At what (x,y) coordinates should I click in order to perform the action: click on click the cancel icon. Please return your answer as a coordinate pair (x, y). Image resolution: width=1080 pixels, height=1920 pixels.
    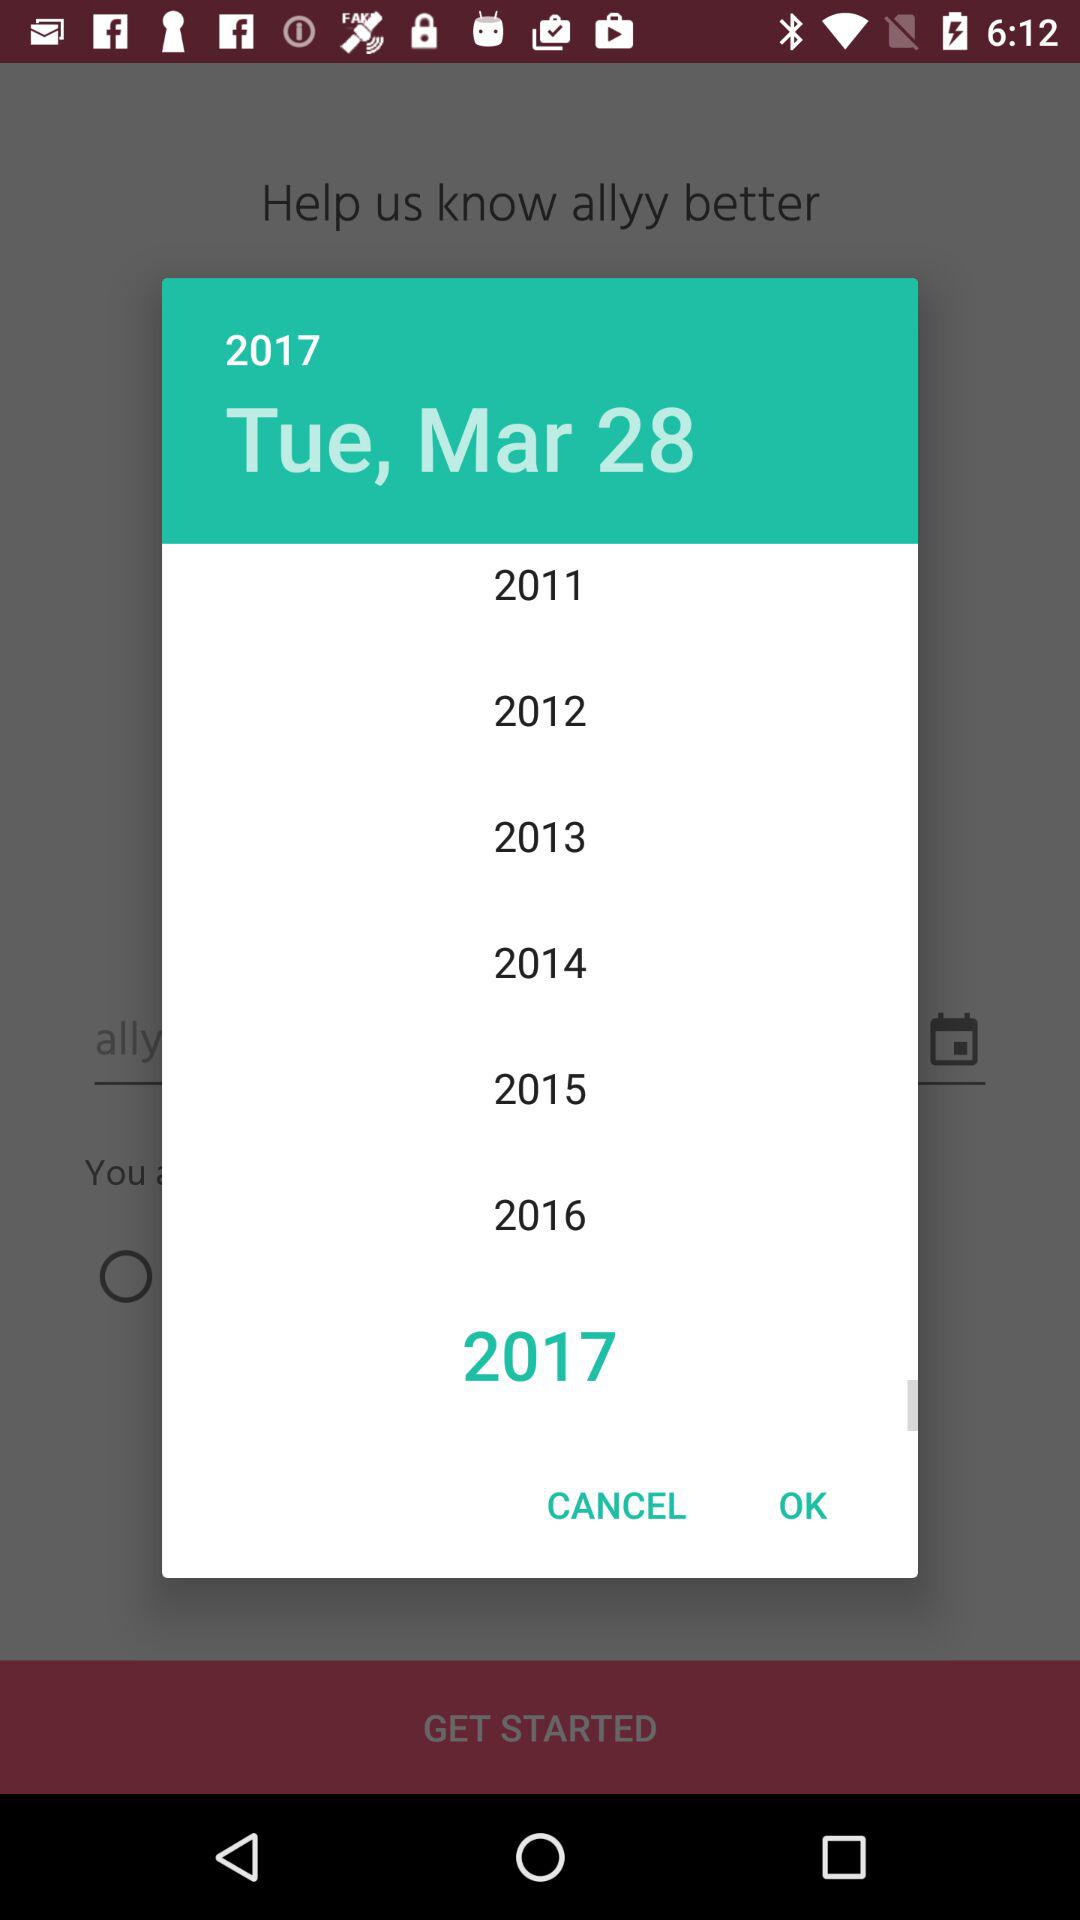
    Looking at the image, I should click on (616, 1504).